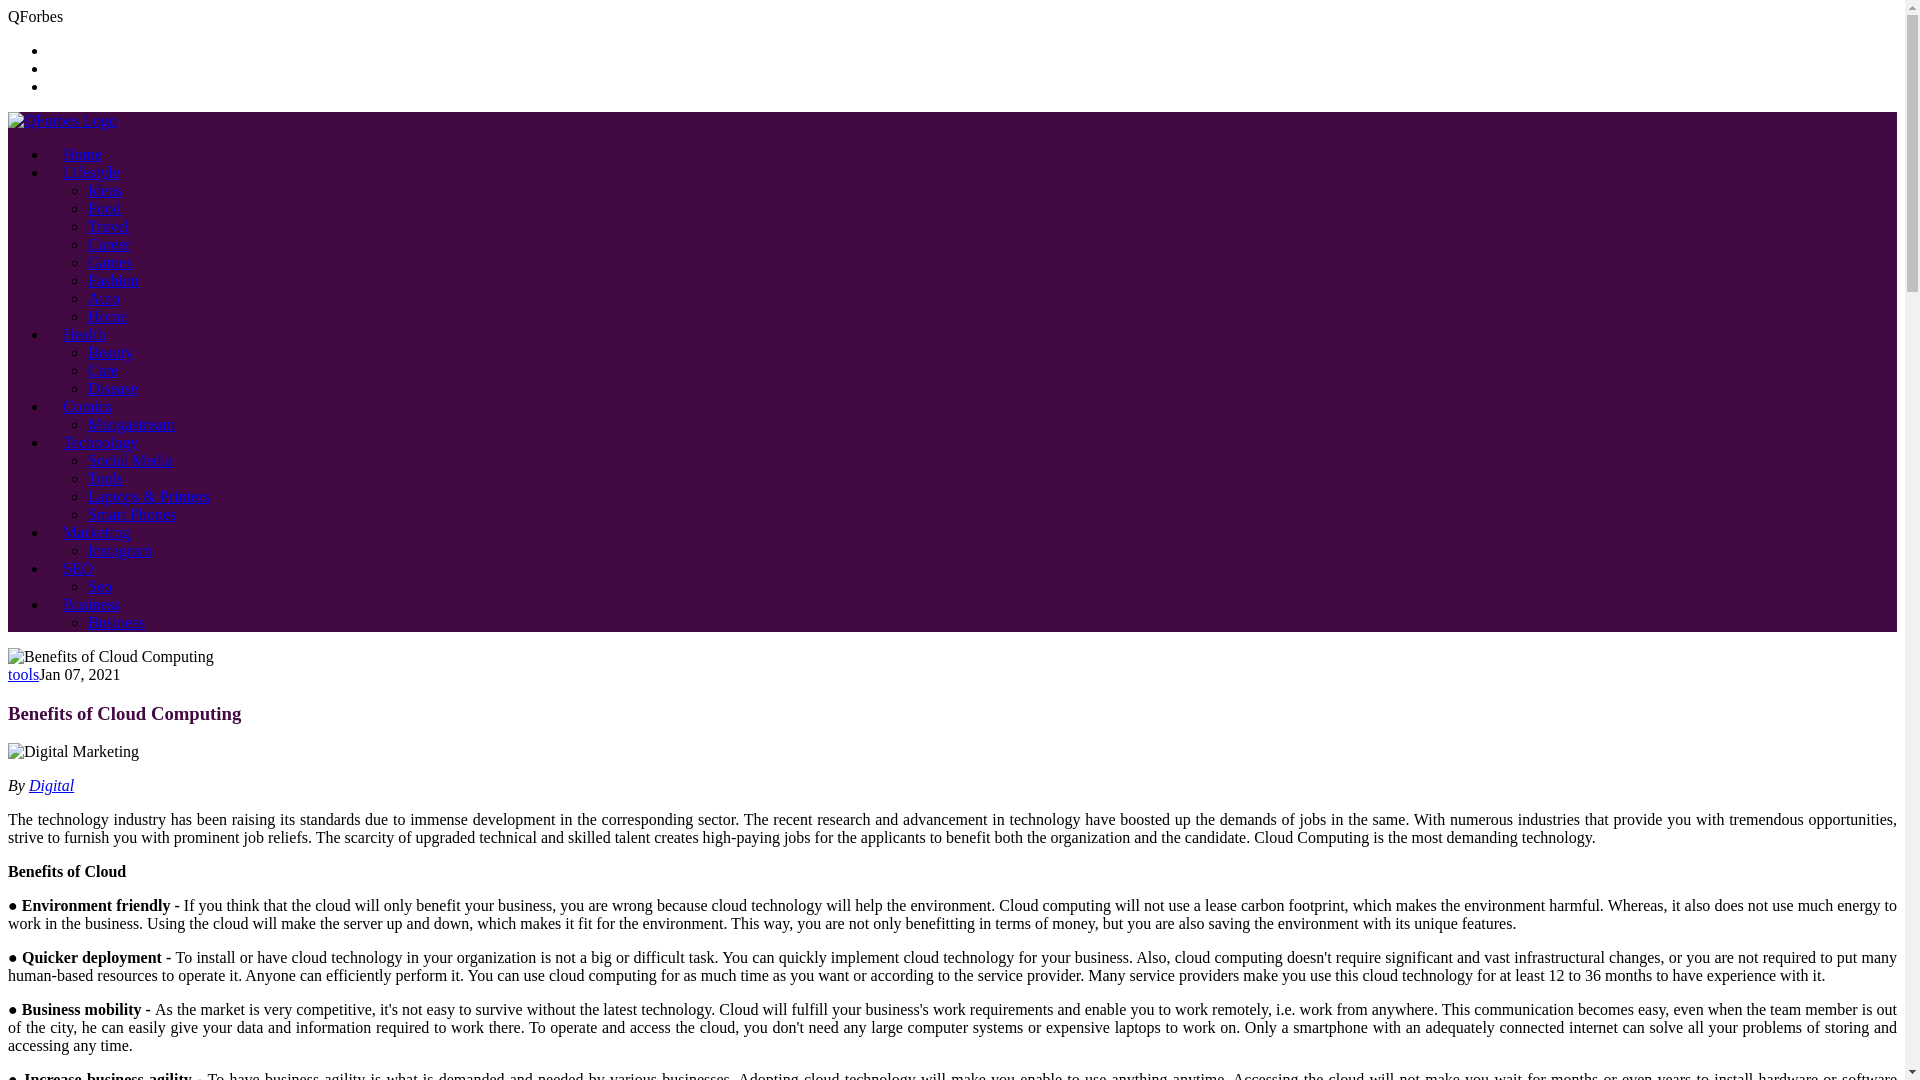 The image size is (1920, 1080). What do you see at coordinates (102, 370) in the screenshot?
I see `Care` at bounding box center [102, 370].